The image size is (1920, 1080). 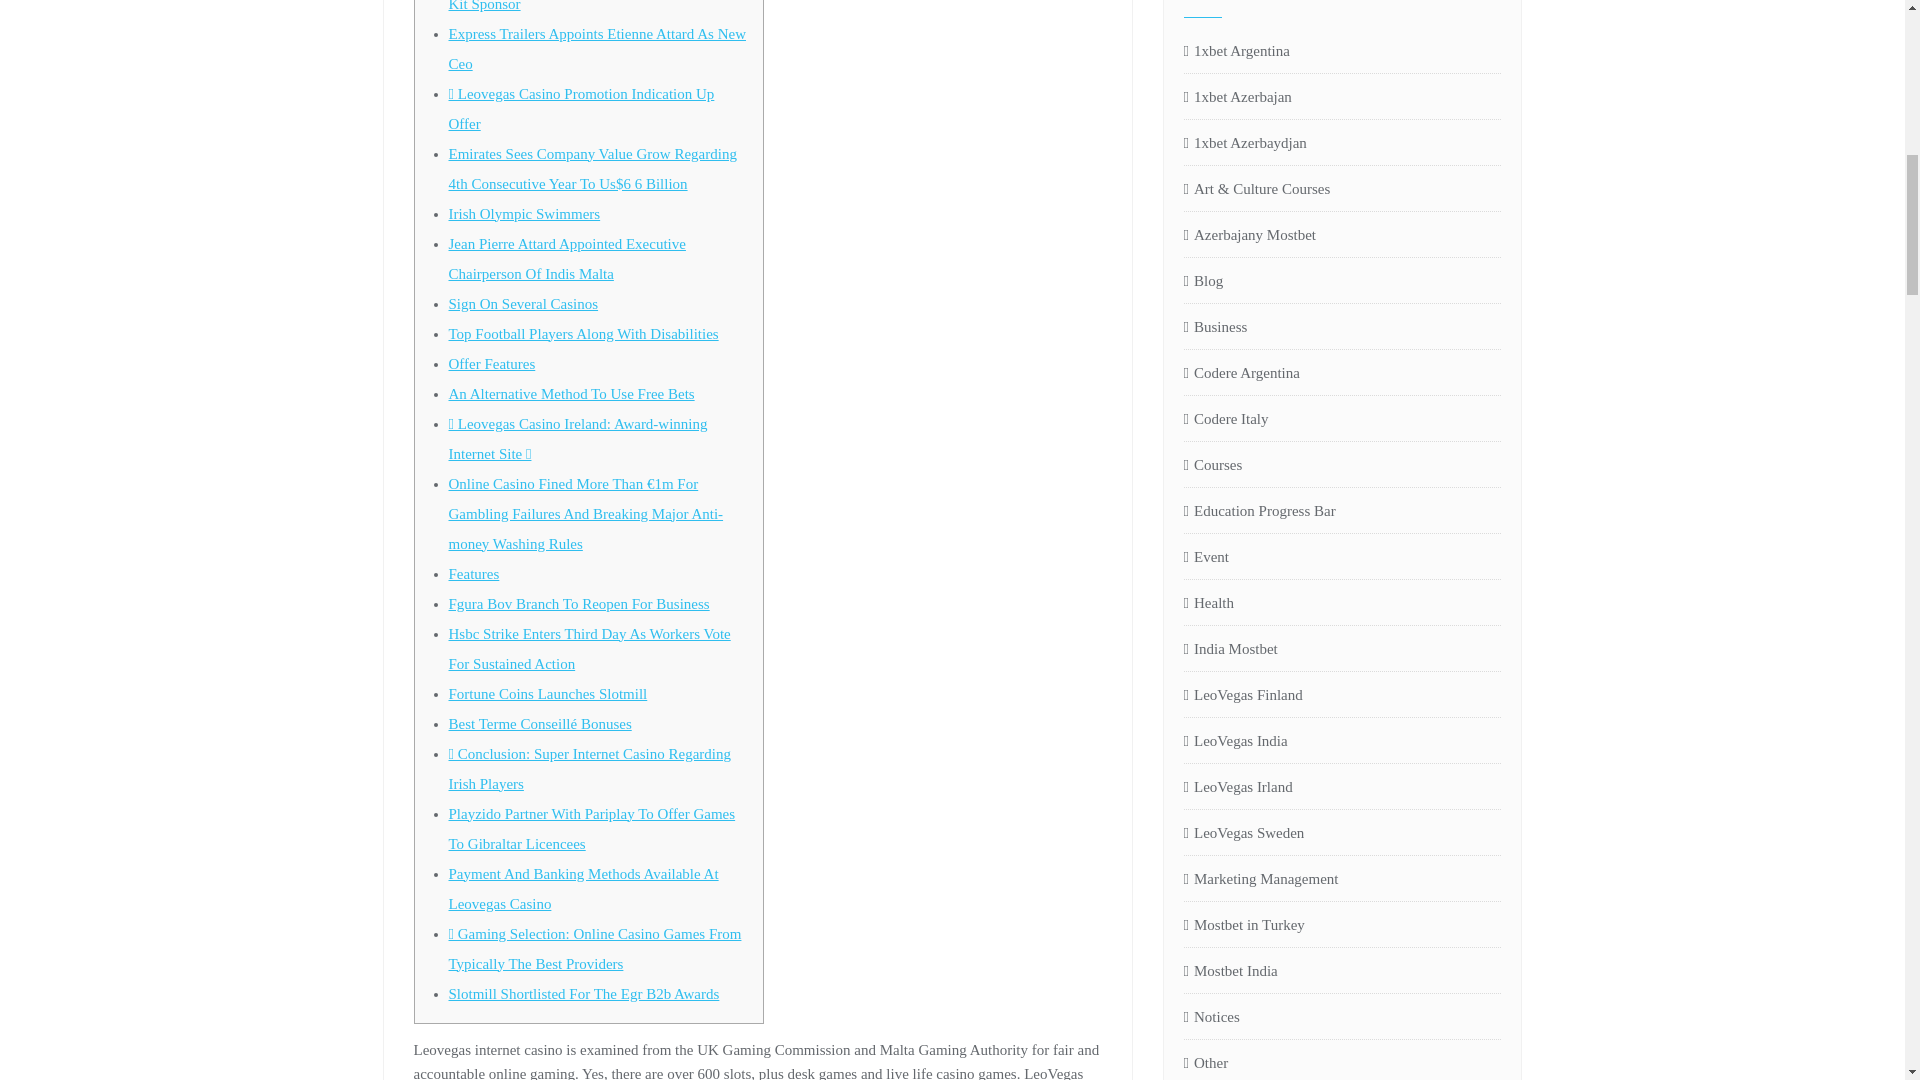 I want to click on Fortune Coins Launches Slotmill, so click(x=547, y=694).